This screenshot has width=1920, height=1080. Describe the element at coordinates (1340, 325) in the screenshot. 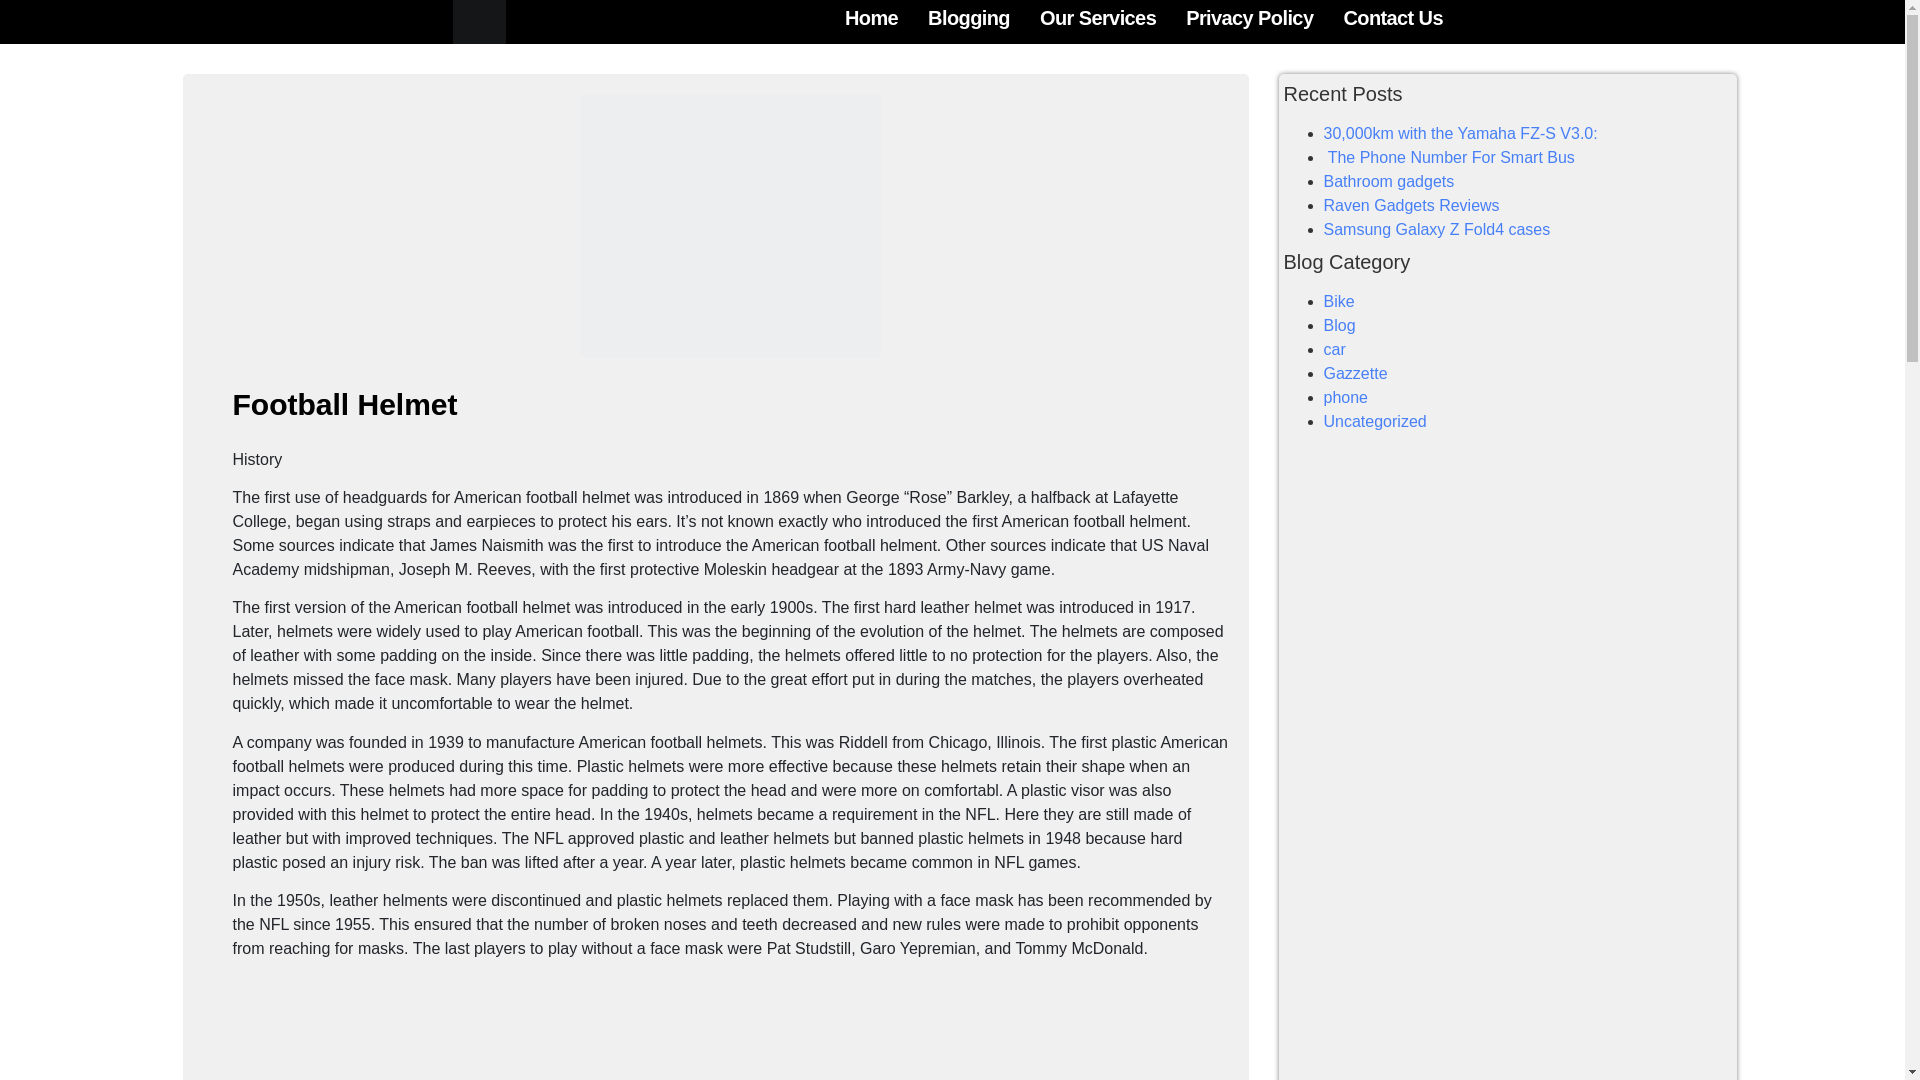

I see `Blog` at that location.